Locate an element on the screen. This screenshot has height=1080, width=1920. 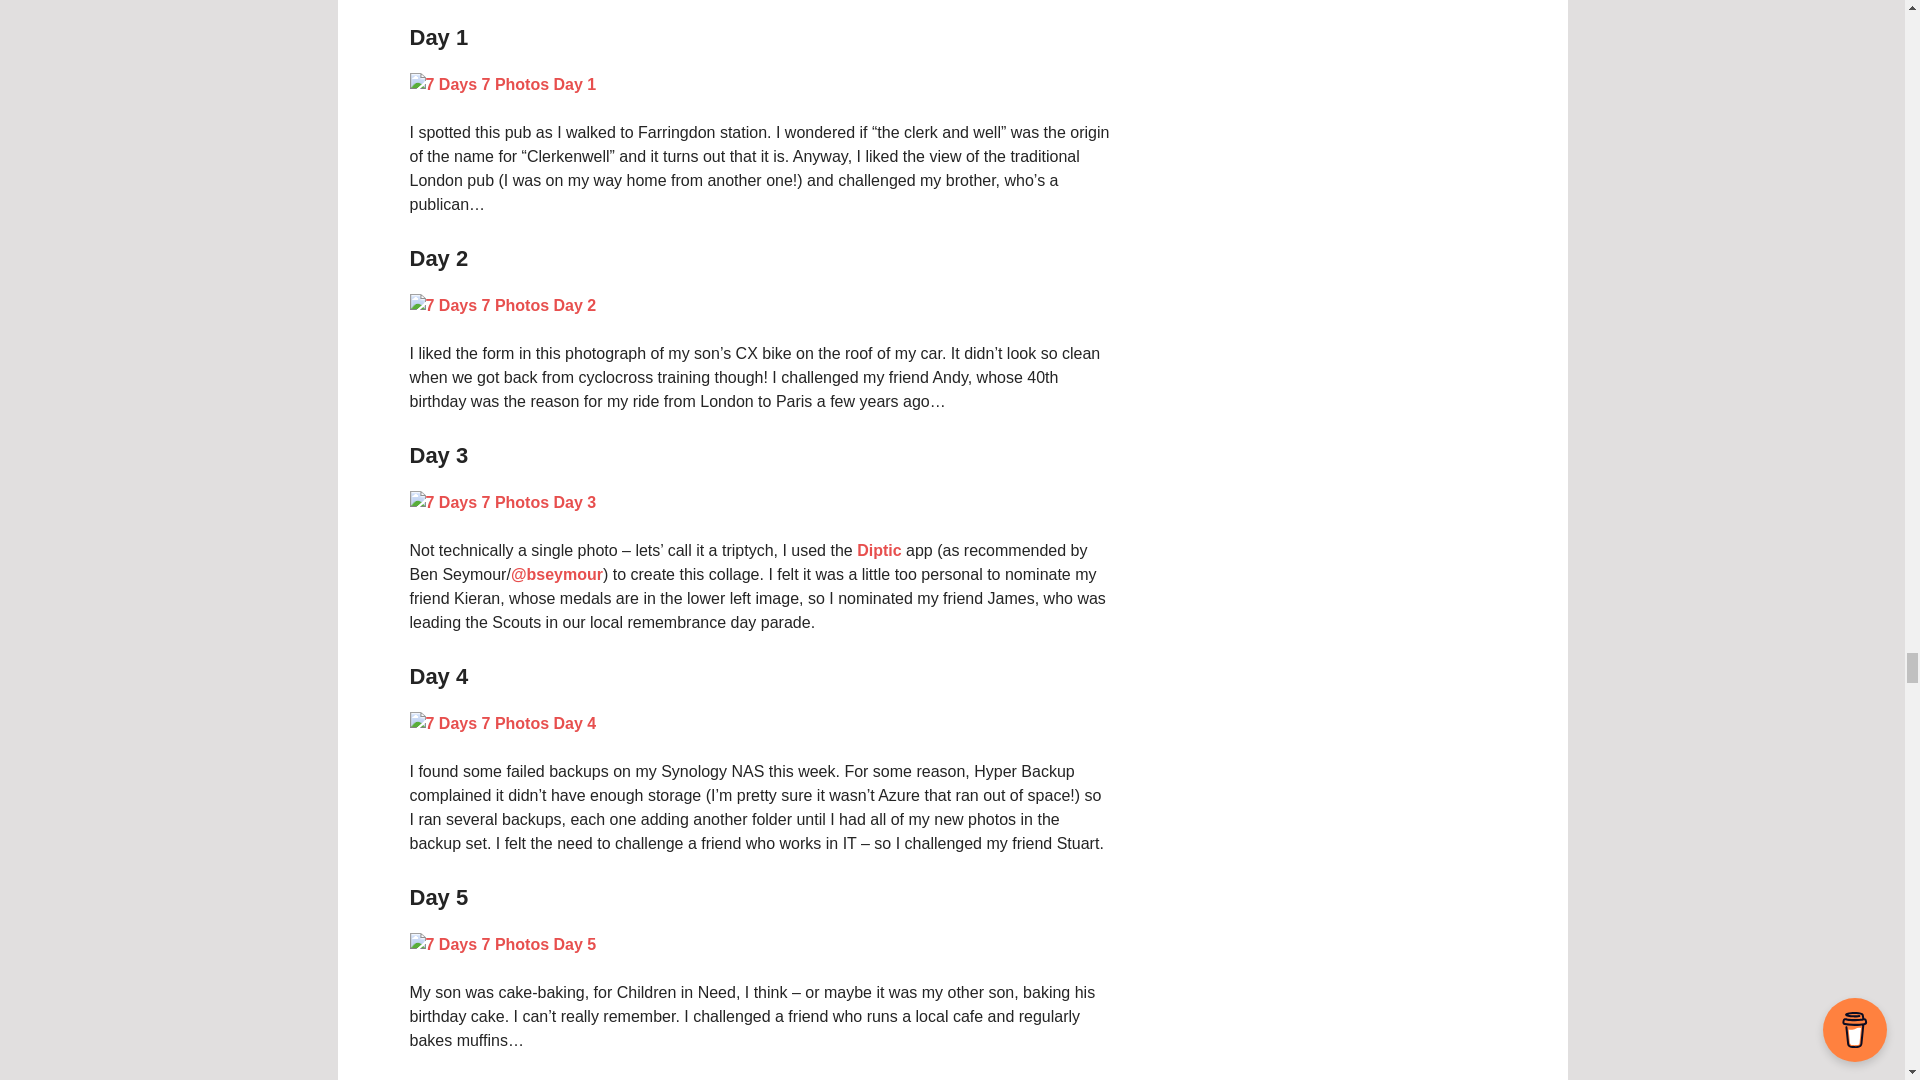
7 Days 7 Photos Day 4 is located at coordinates (504, 723).